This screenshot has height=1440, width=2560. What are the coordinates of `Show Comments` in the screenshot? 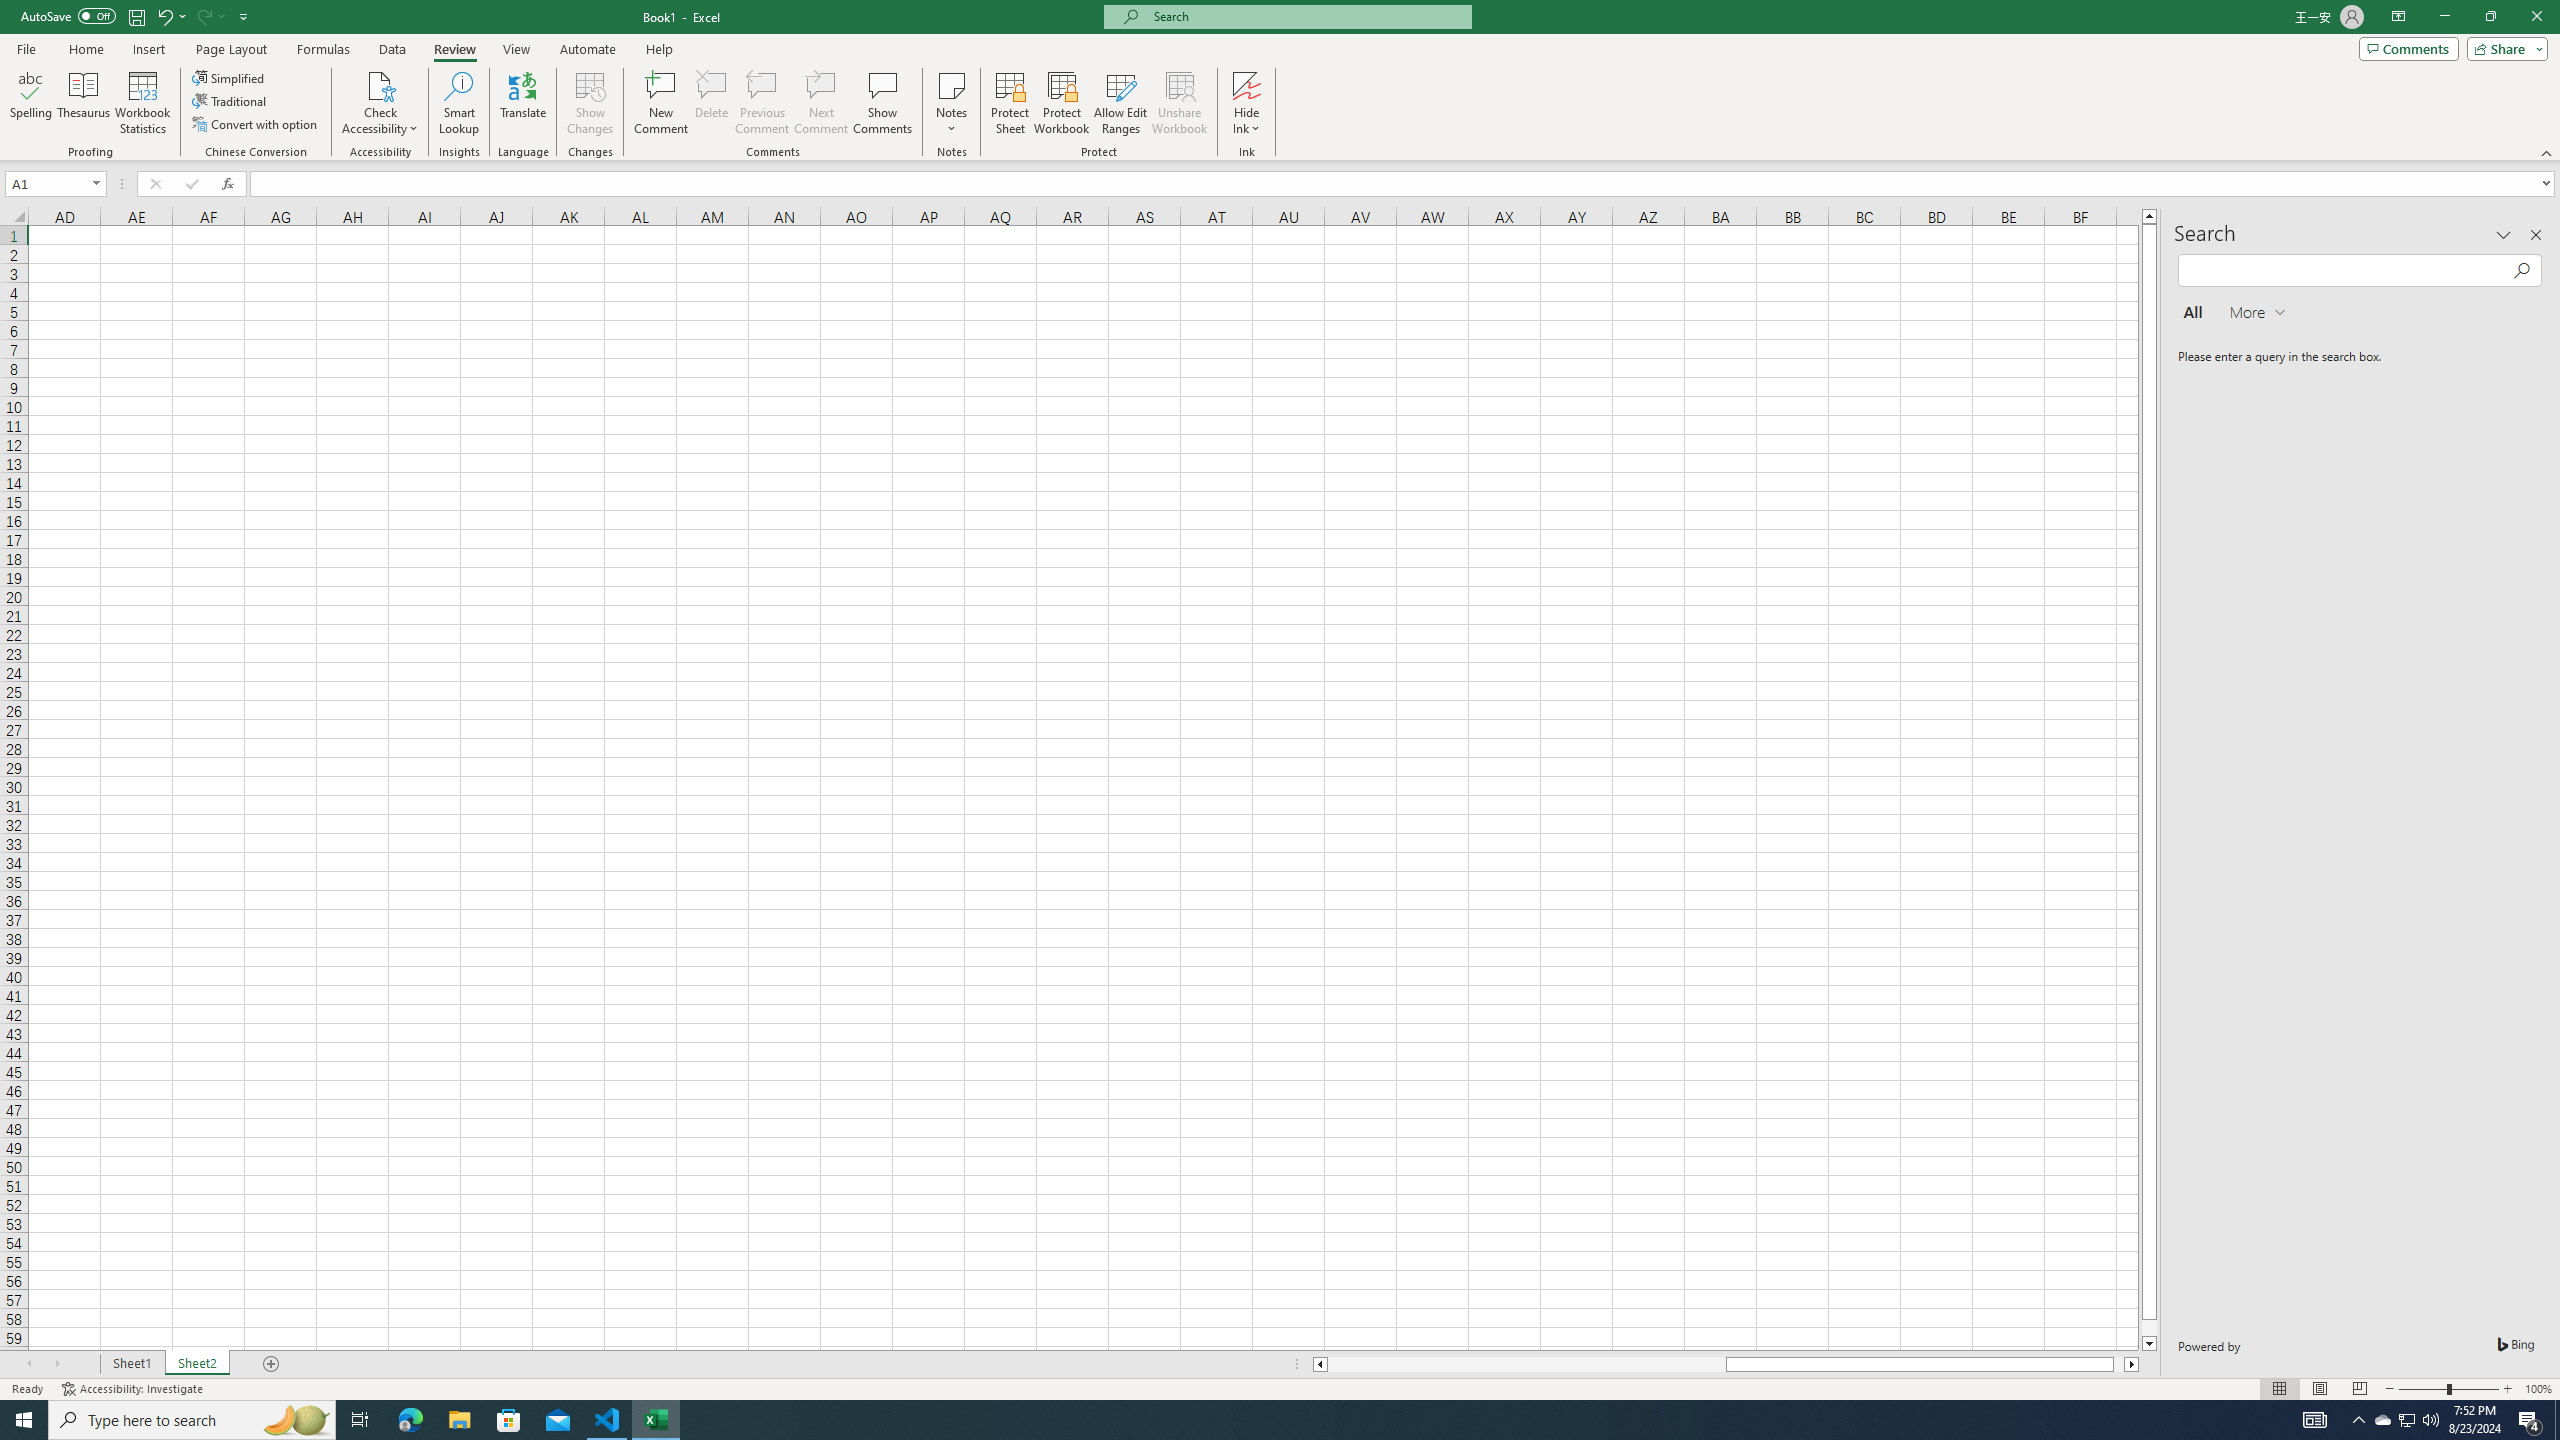 It's located at (881, 103).